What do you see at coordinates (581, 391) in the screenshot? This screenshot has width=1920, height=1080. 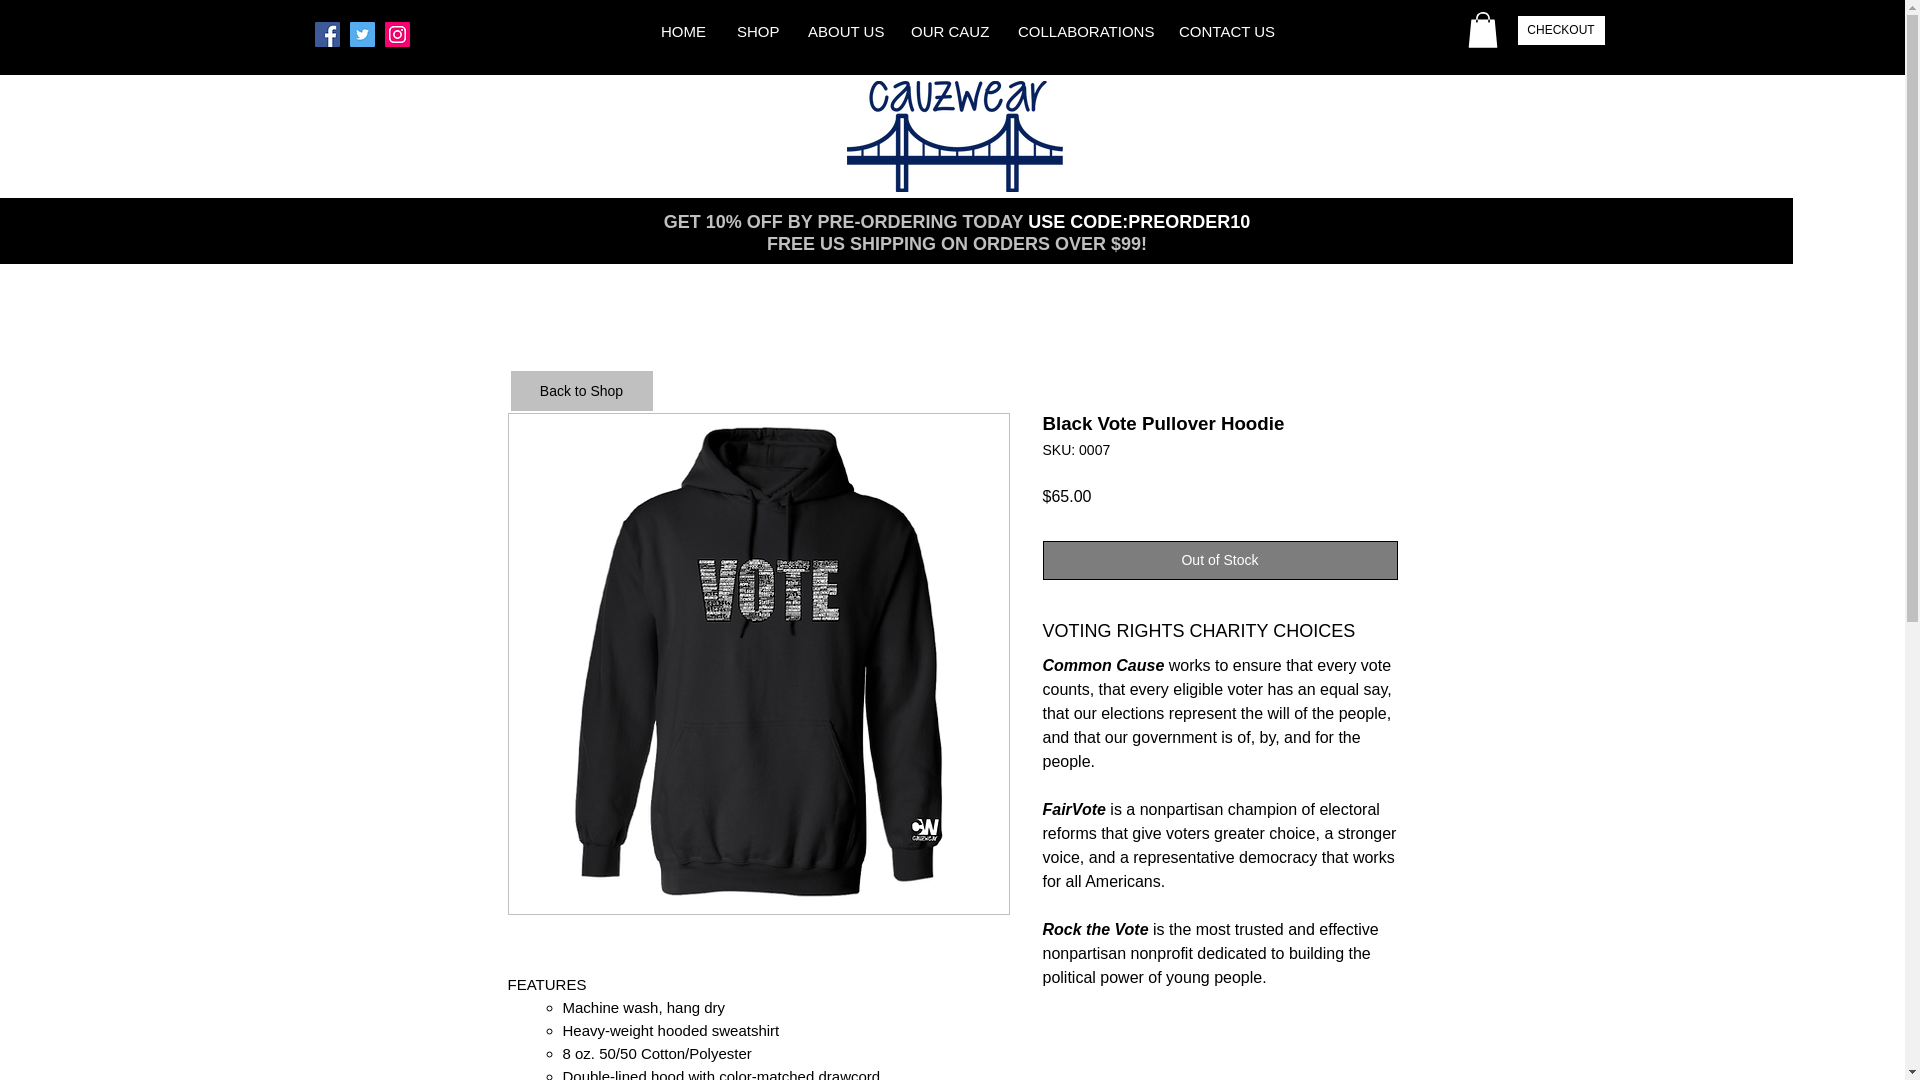 I see `Back to Shop` at bounding box center [581, 391].